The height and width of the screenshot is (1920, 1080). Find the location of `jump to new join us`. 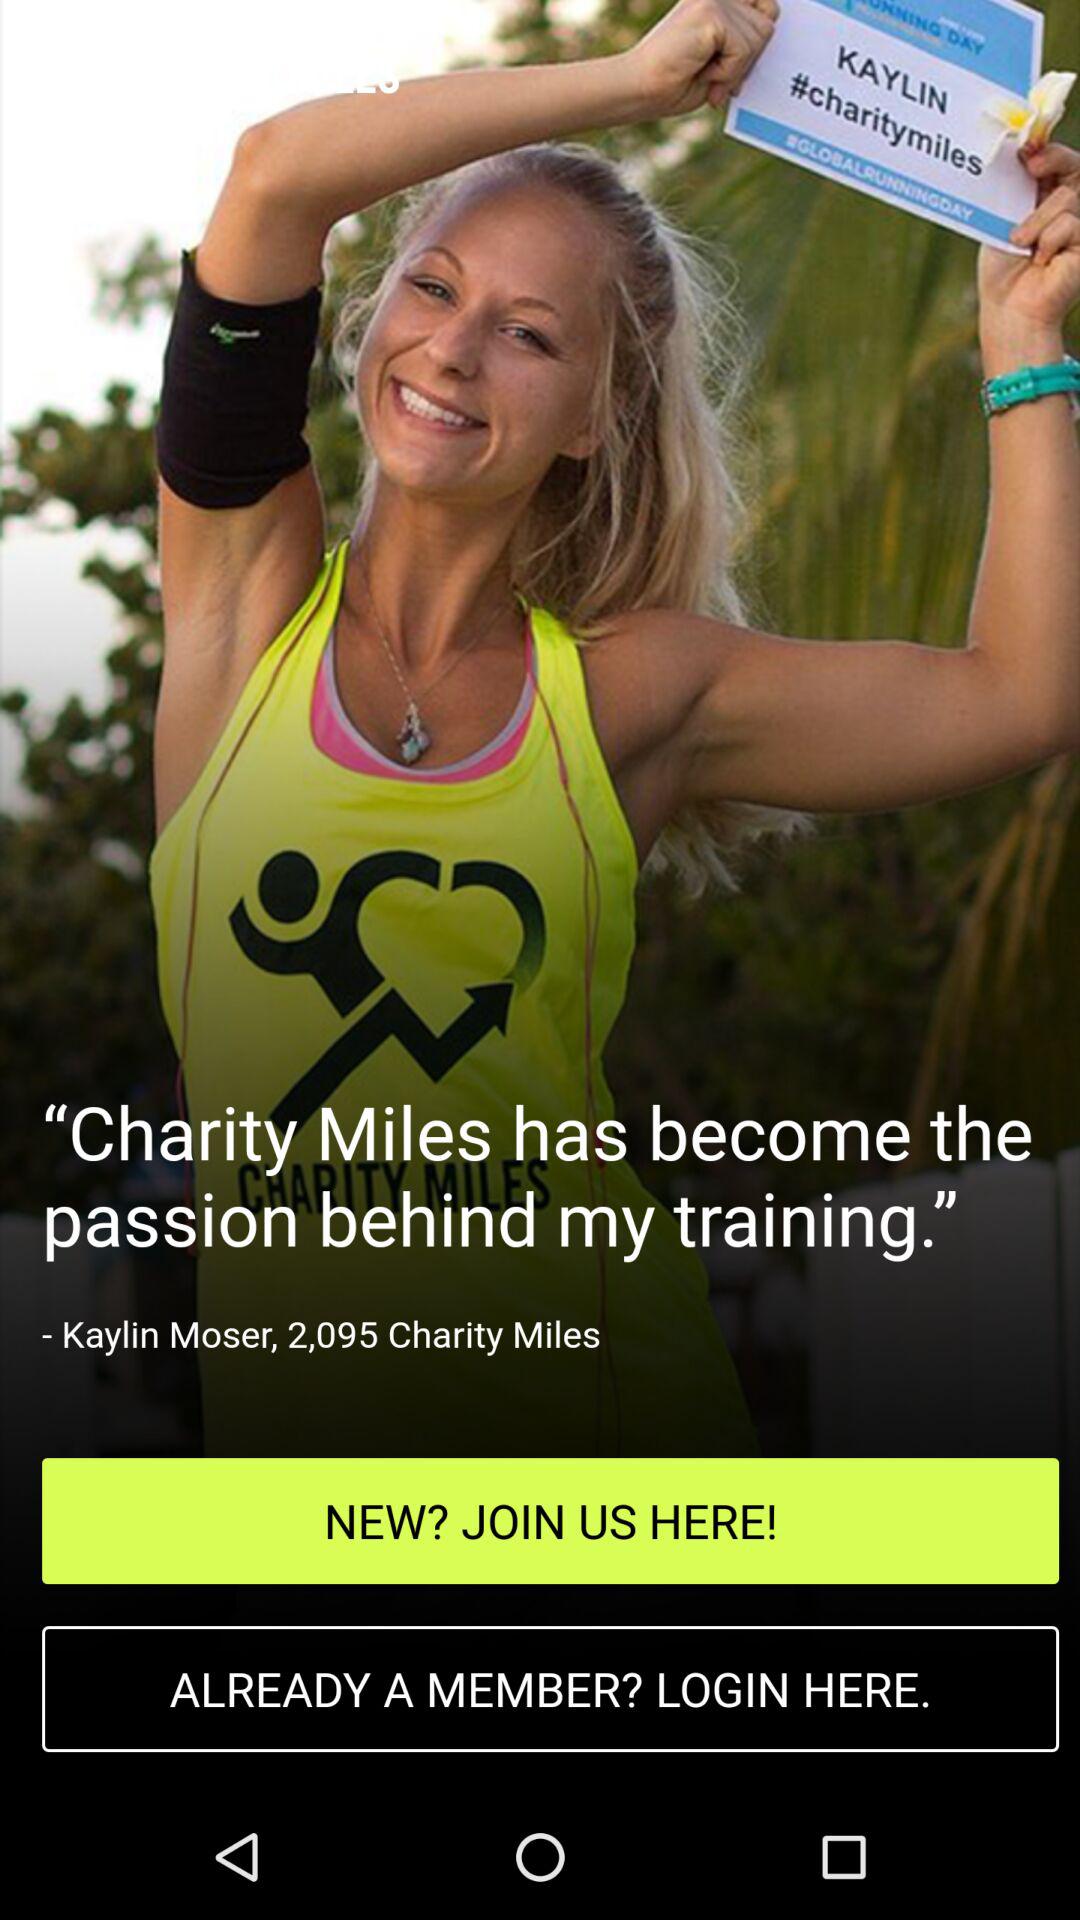

jump to new join us is located at coordinates (550, 1520).